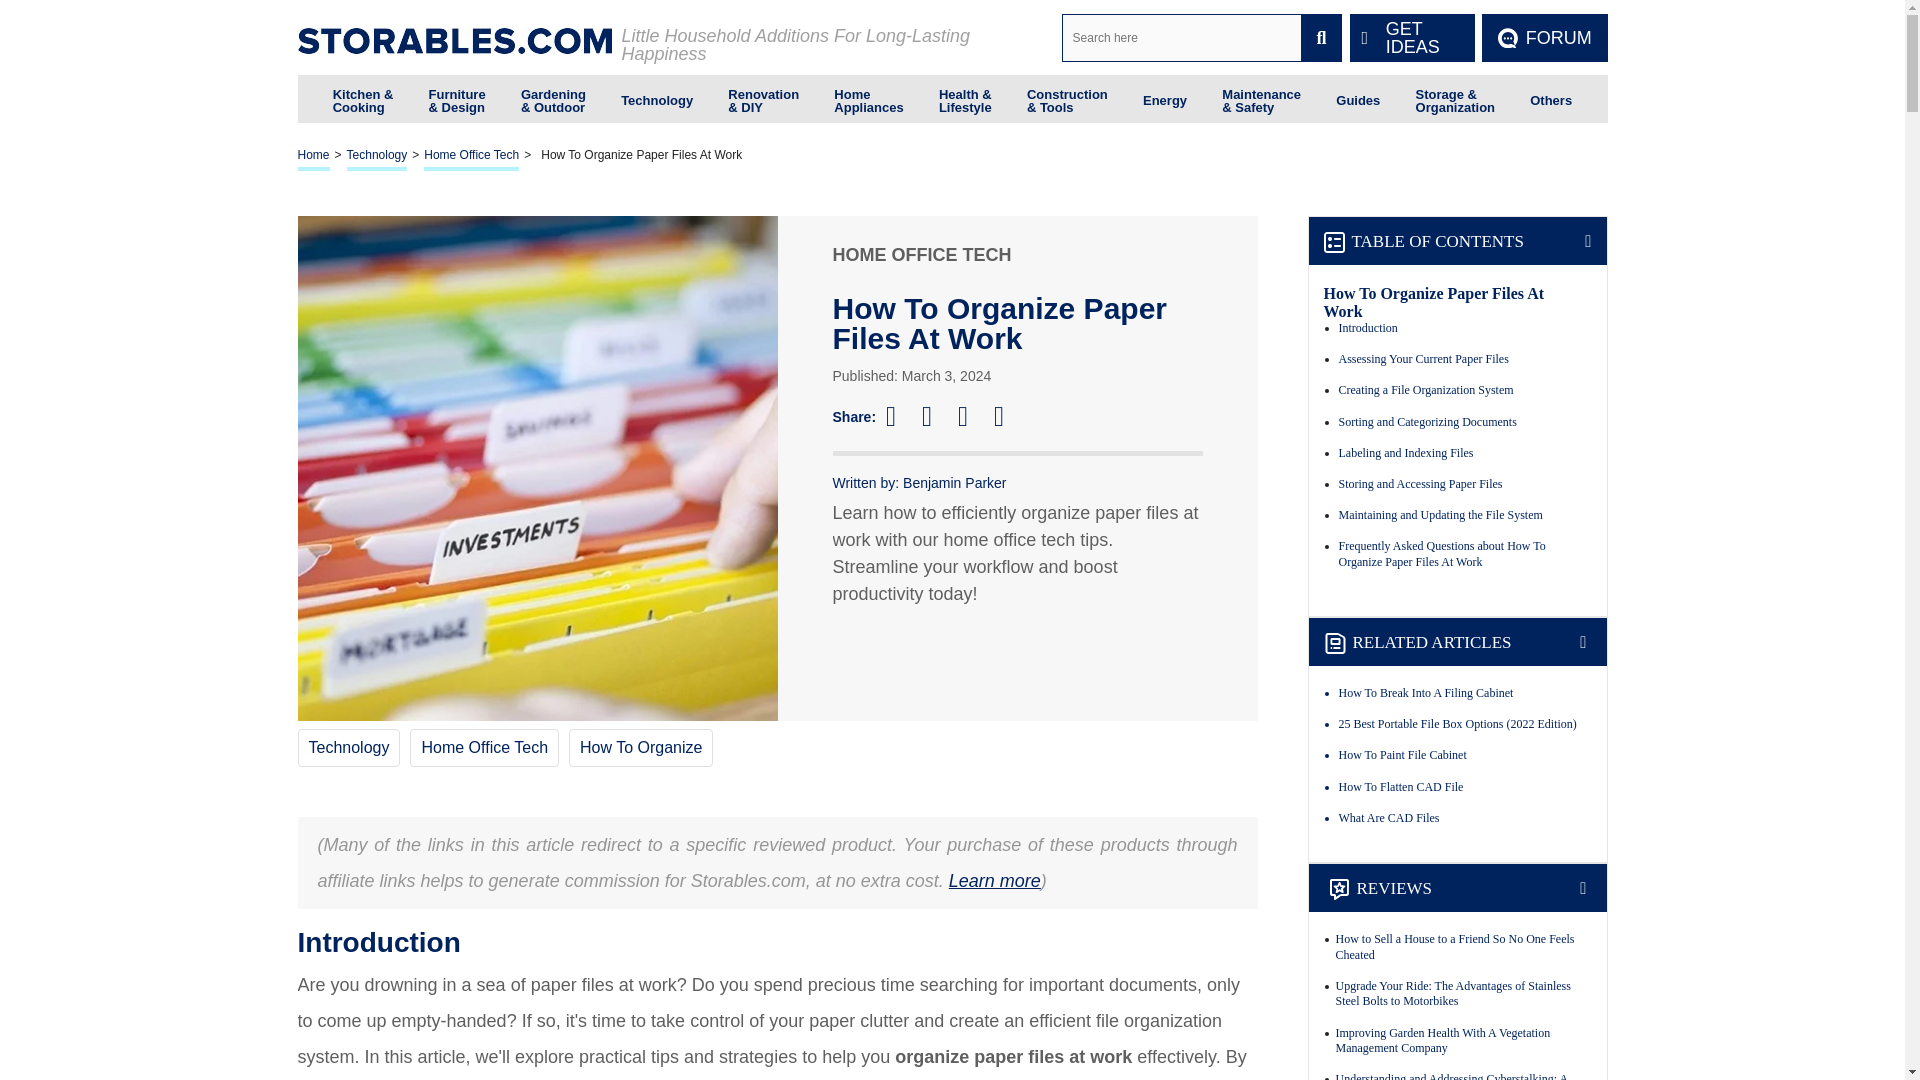 This screenshot has height=1080, width=1920. Describe the element at coordinates (936, 416) in the screenshot. I see `Share on Twitter` at that location.